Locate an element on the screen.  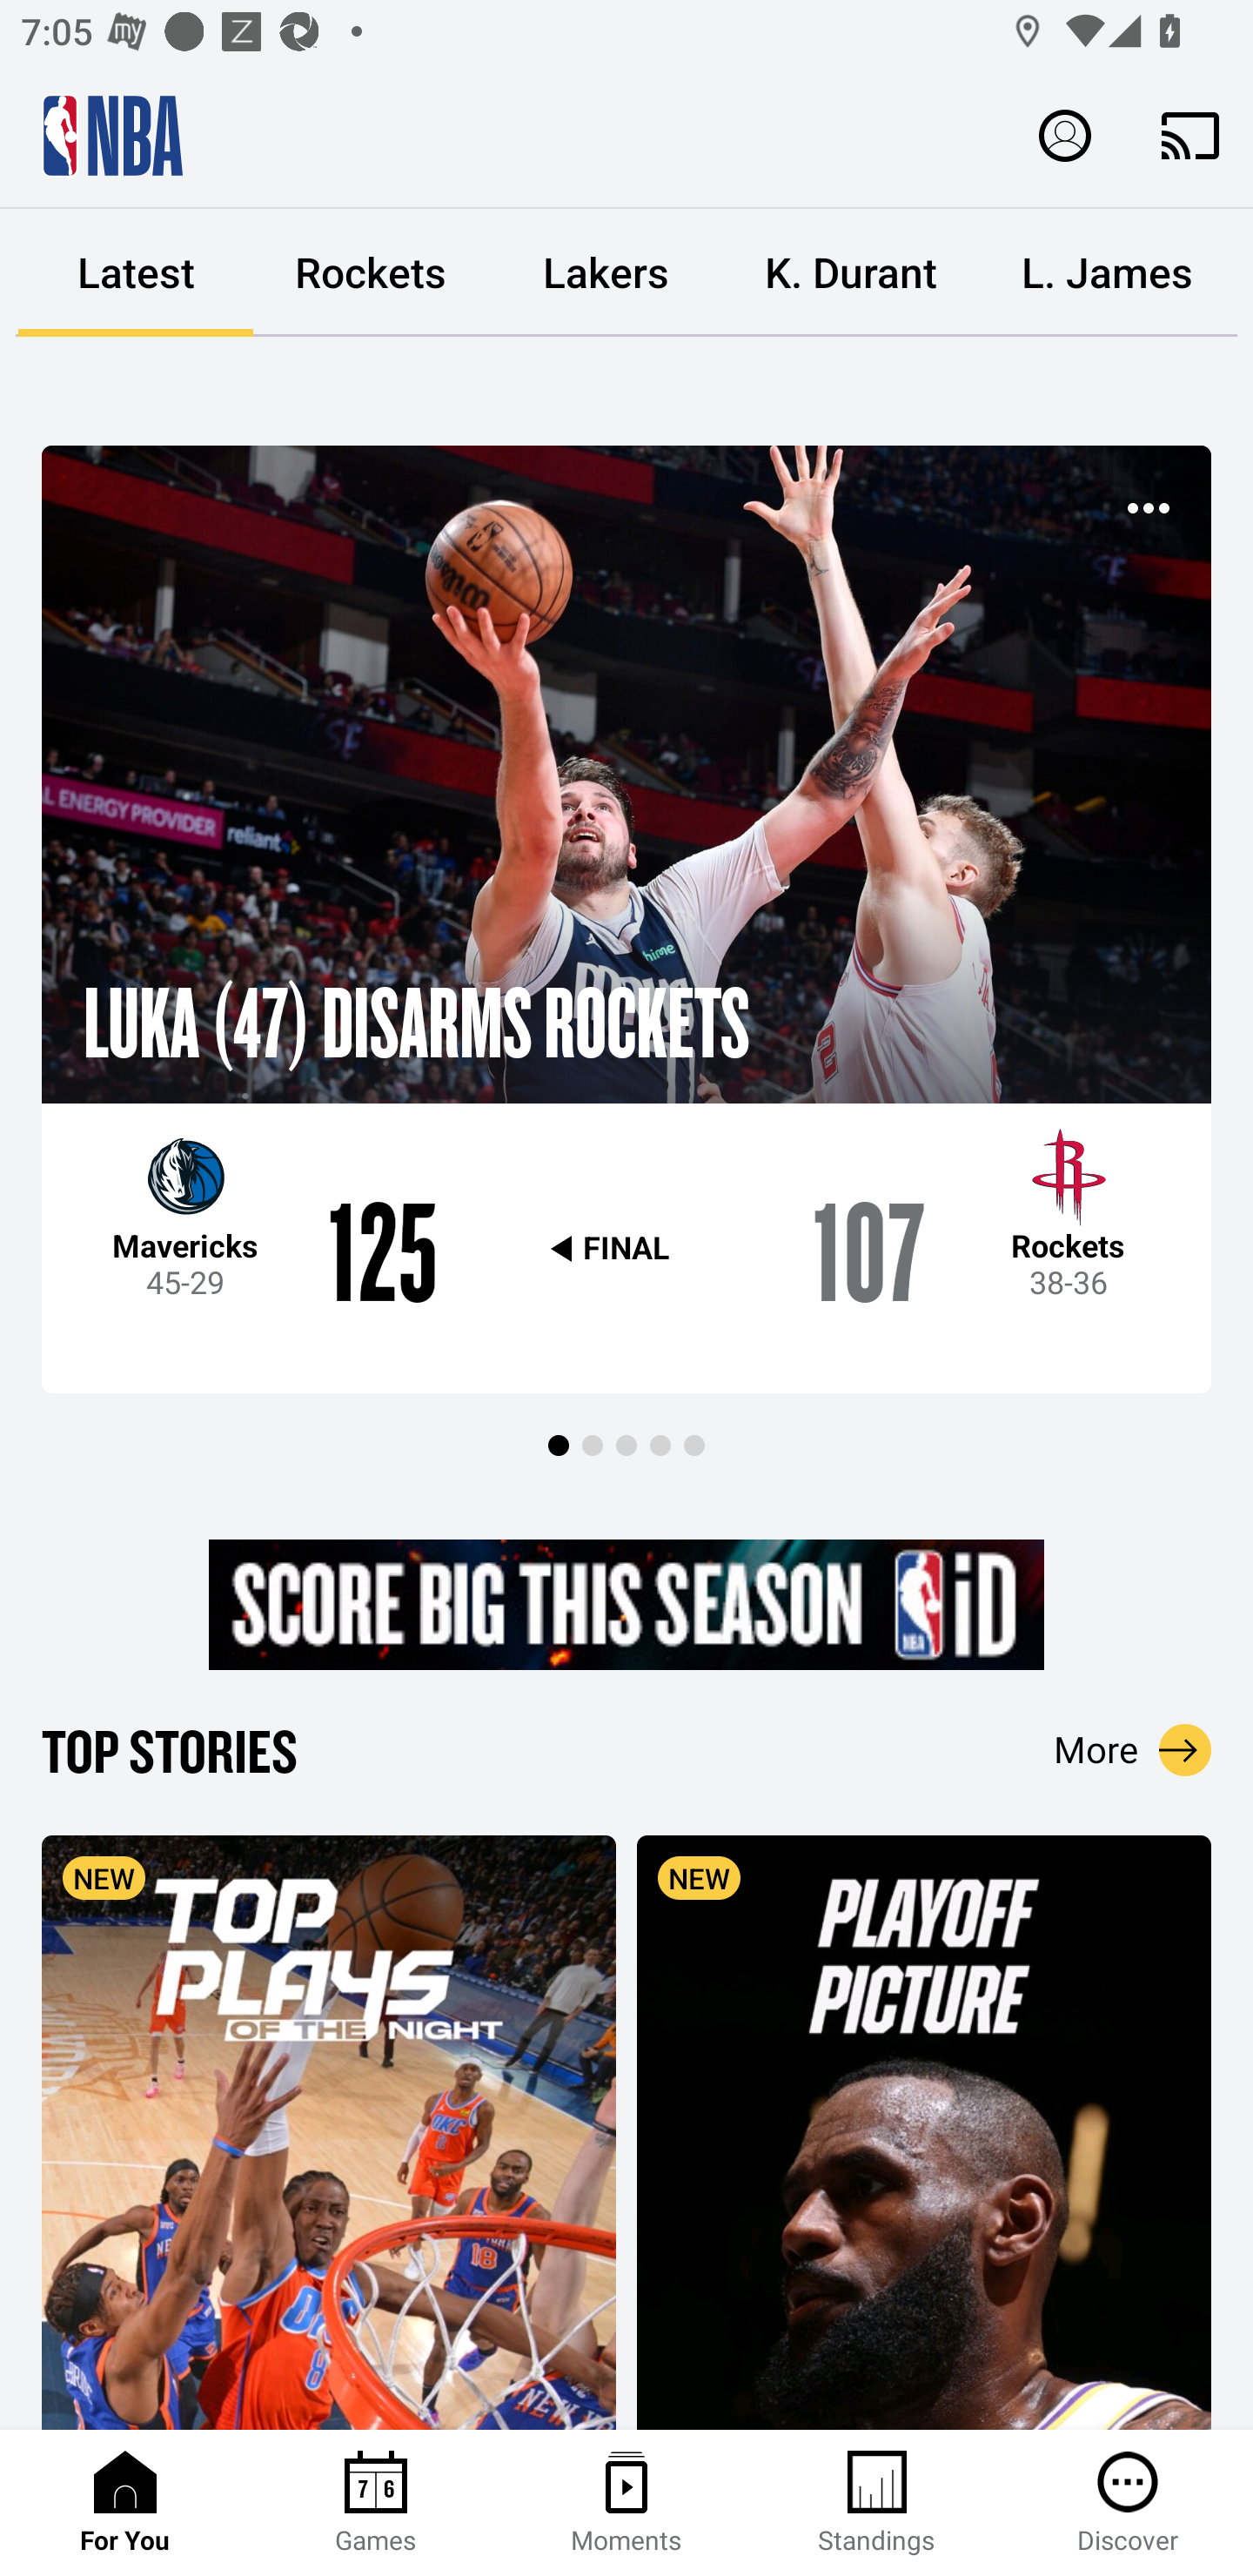
NEW is located at coordinates (924, 2131).